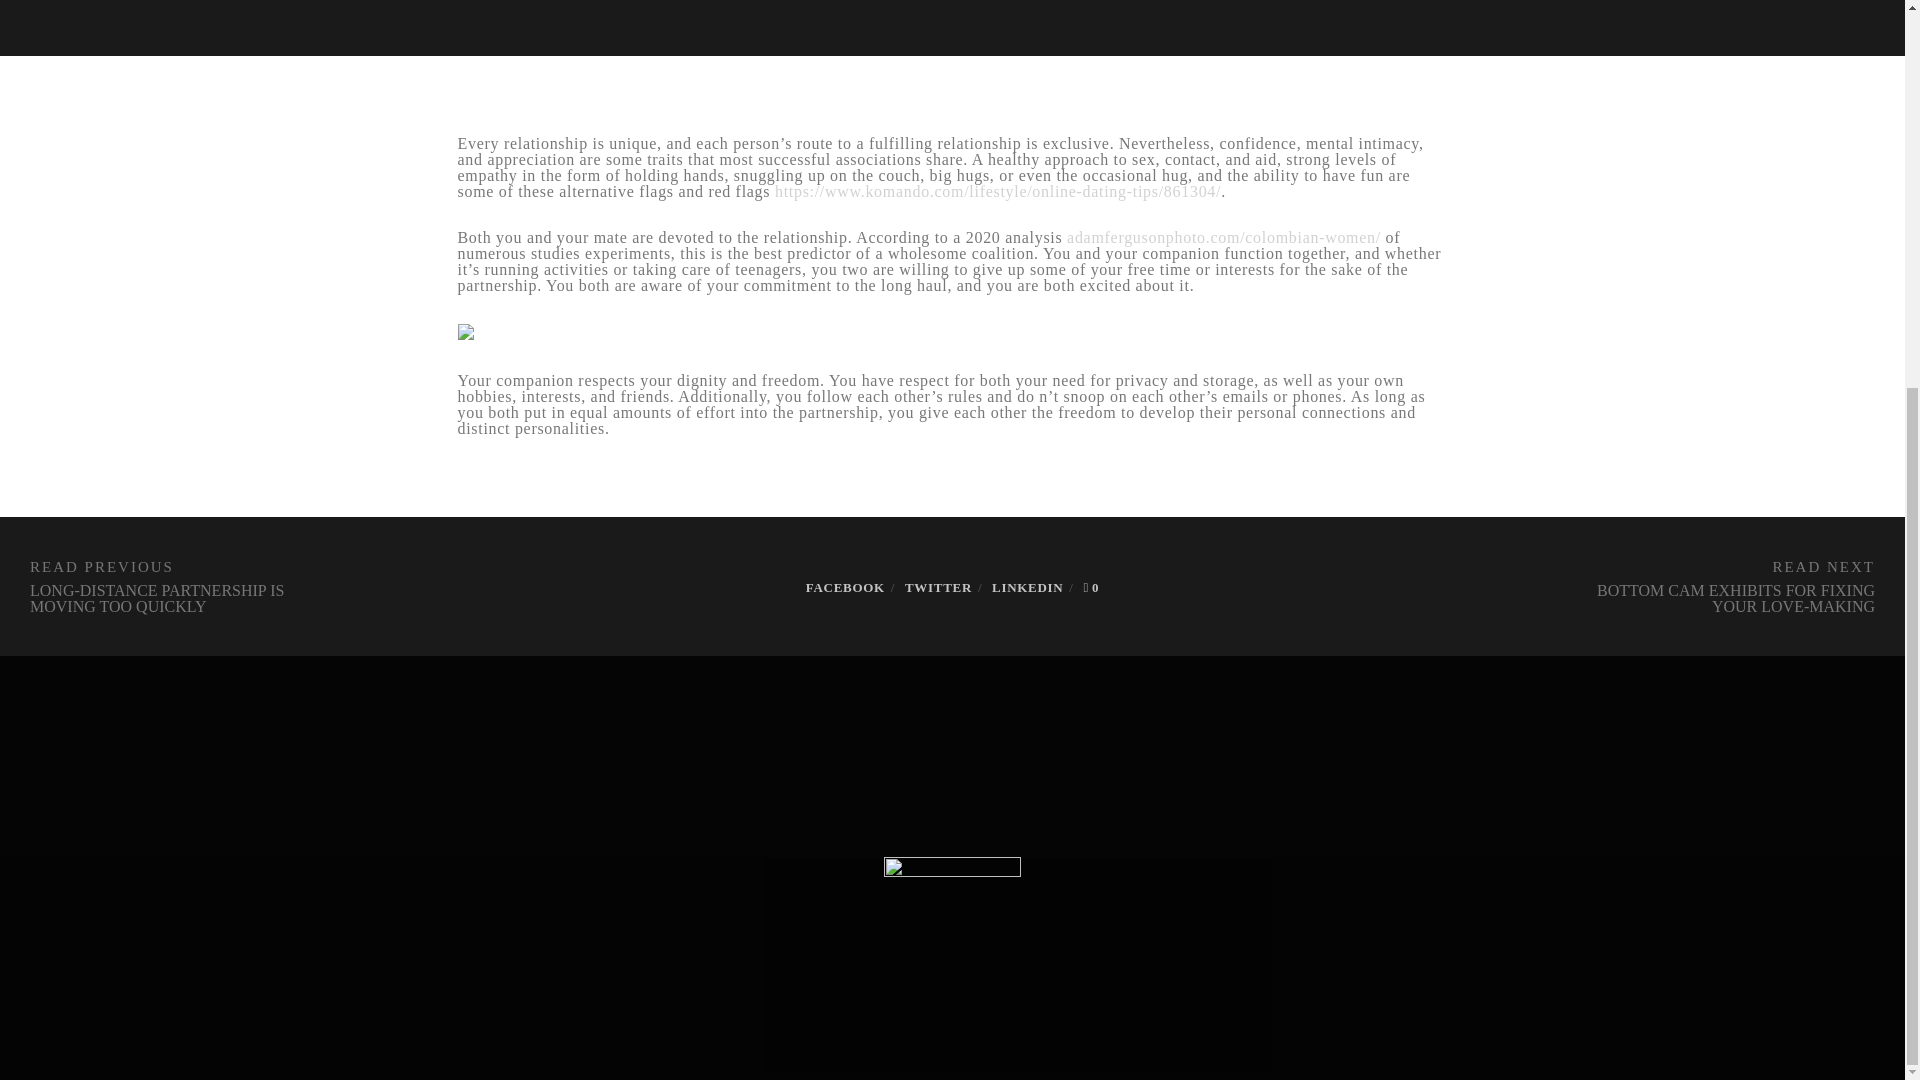 This screenshot has height=1080, width=1920. What do you see at coordinates (1028, 587) in the screenshot?
I see `A Good Partnership Signs` at bounding box center [1028, 587].